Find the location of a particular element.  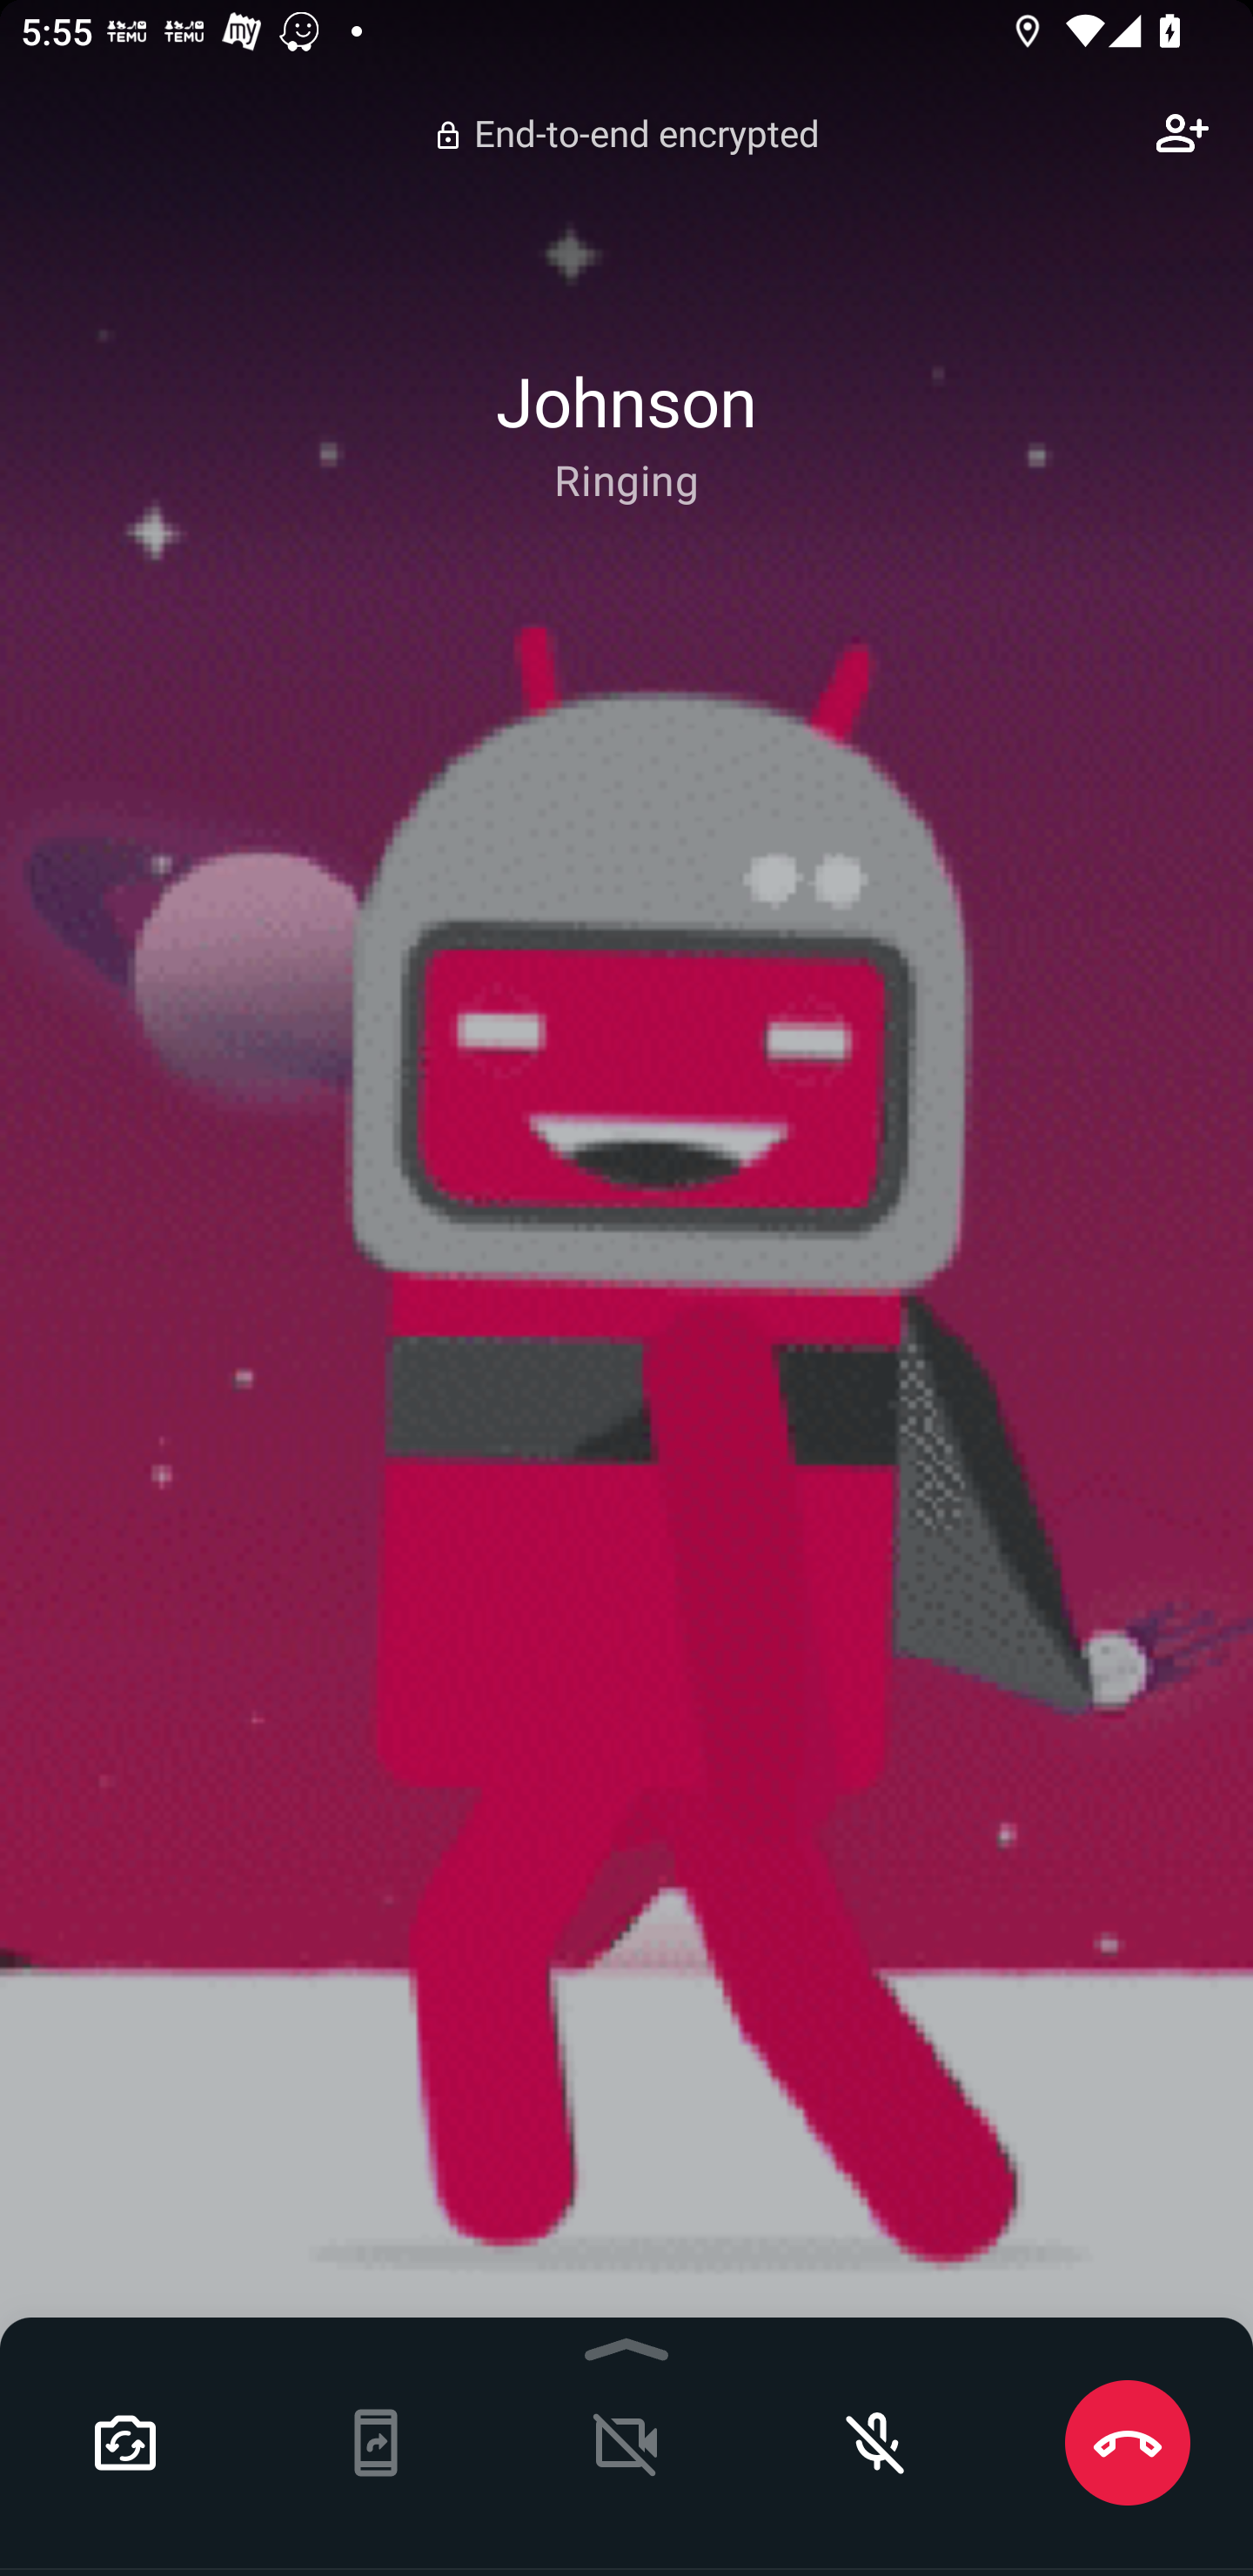

Leave call is located at coordinates (1128, 2444).